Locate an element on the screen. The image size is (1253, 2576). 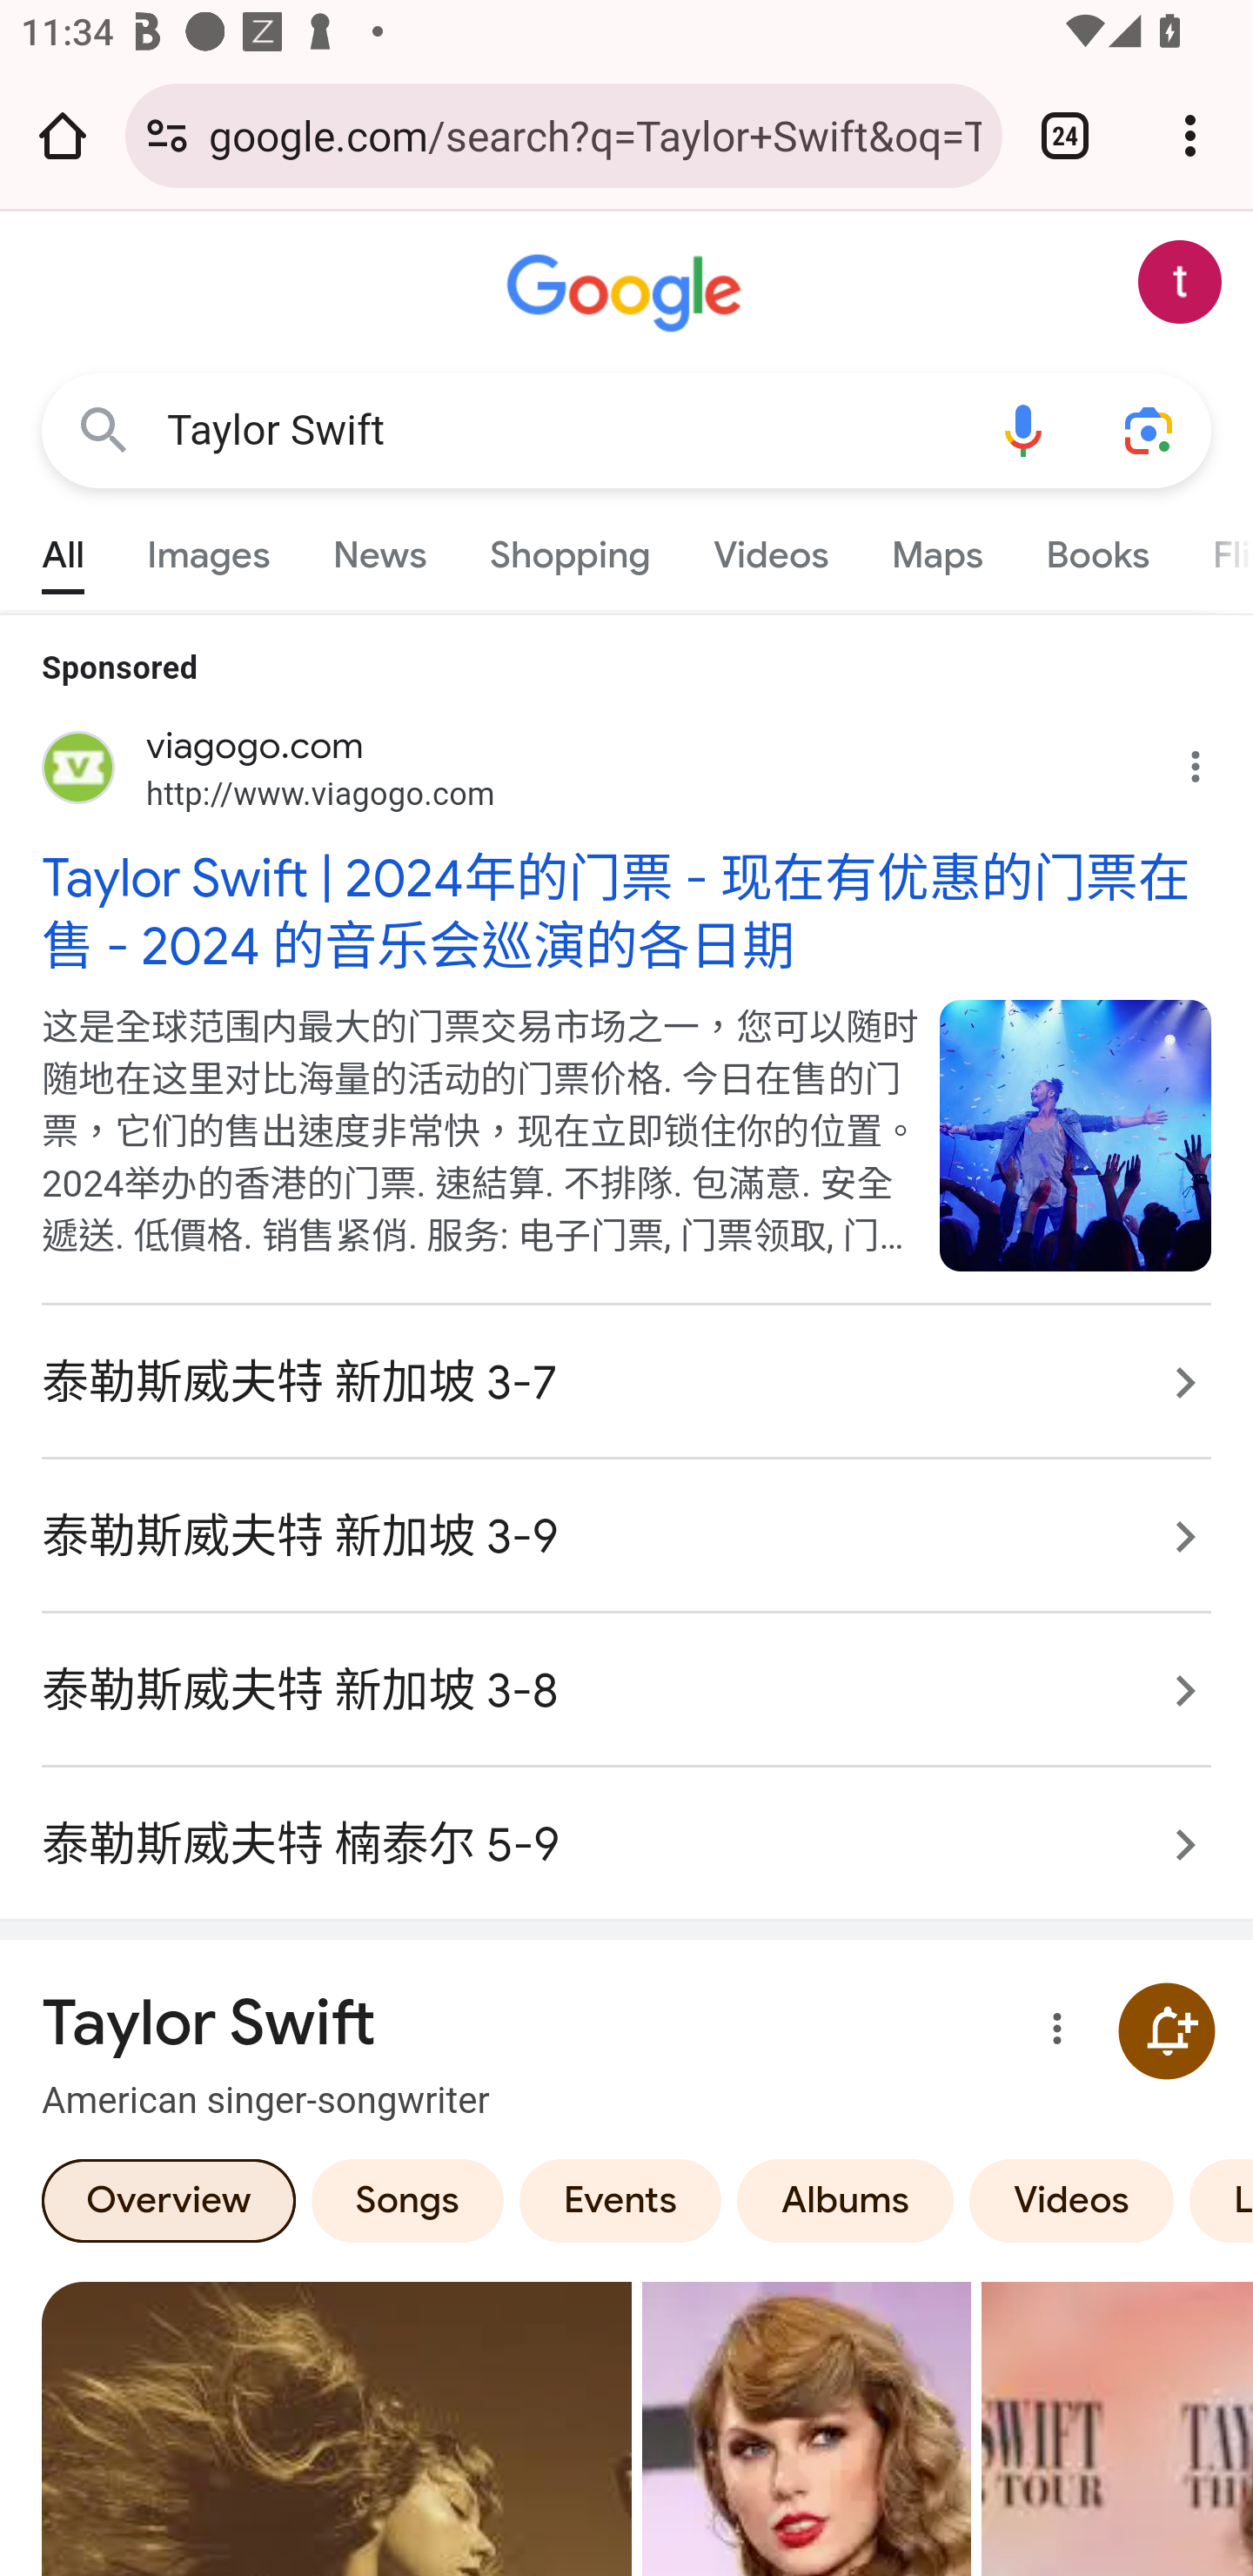
Videos is located at coordinates (771, 548).